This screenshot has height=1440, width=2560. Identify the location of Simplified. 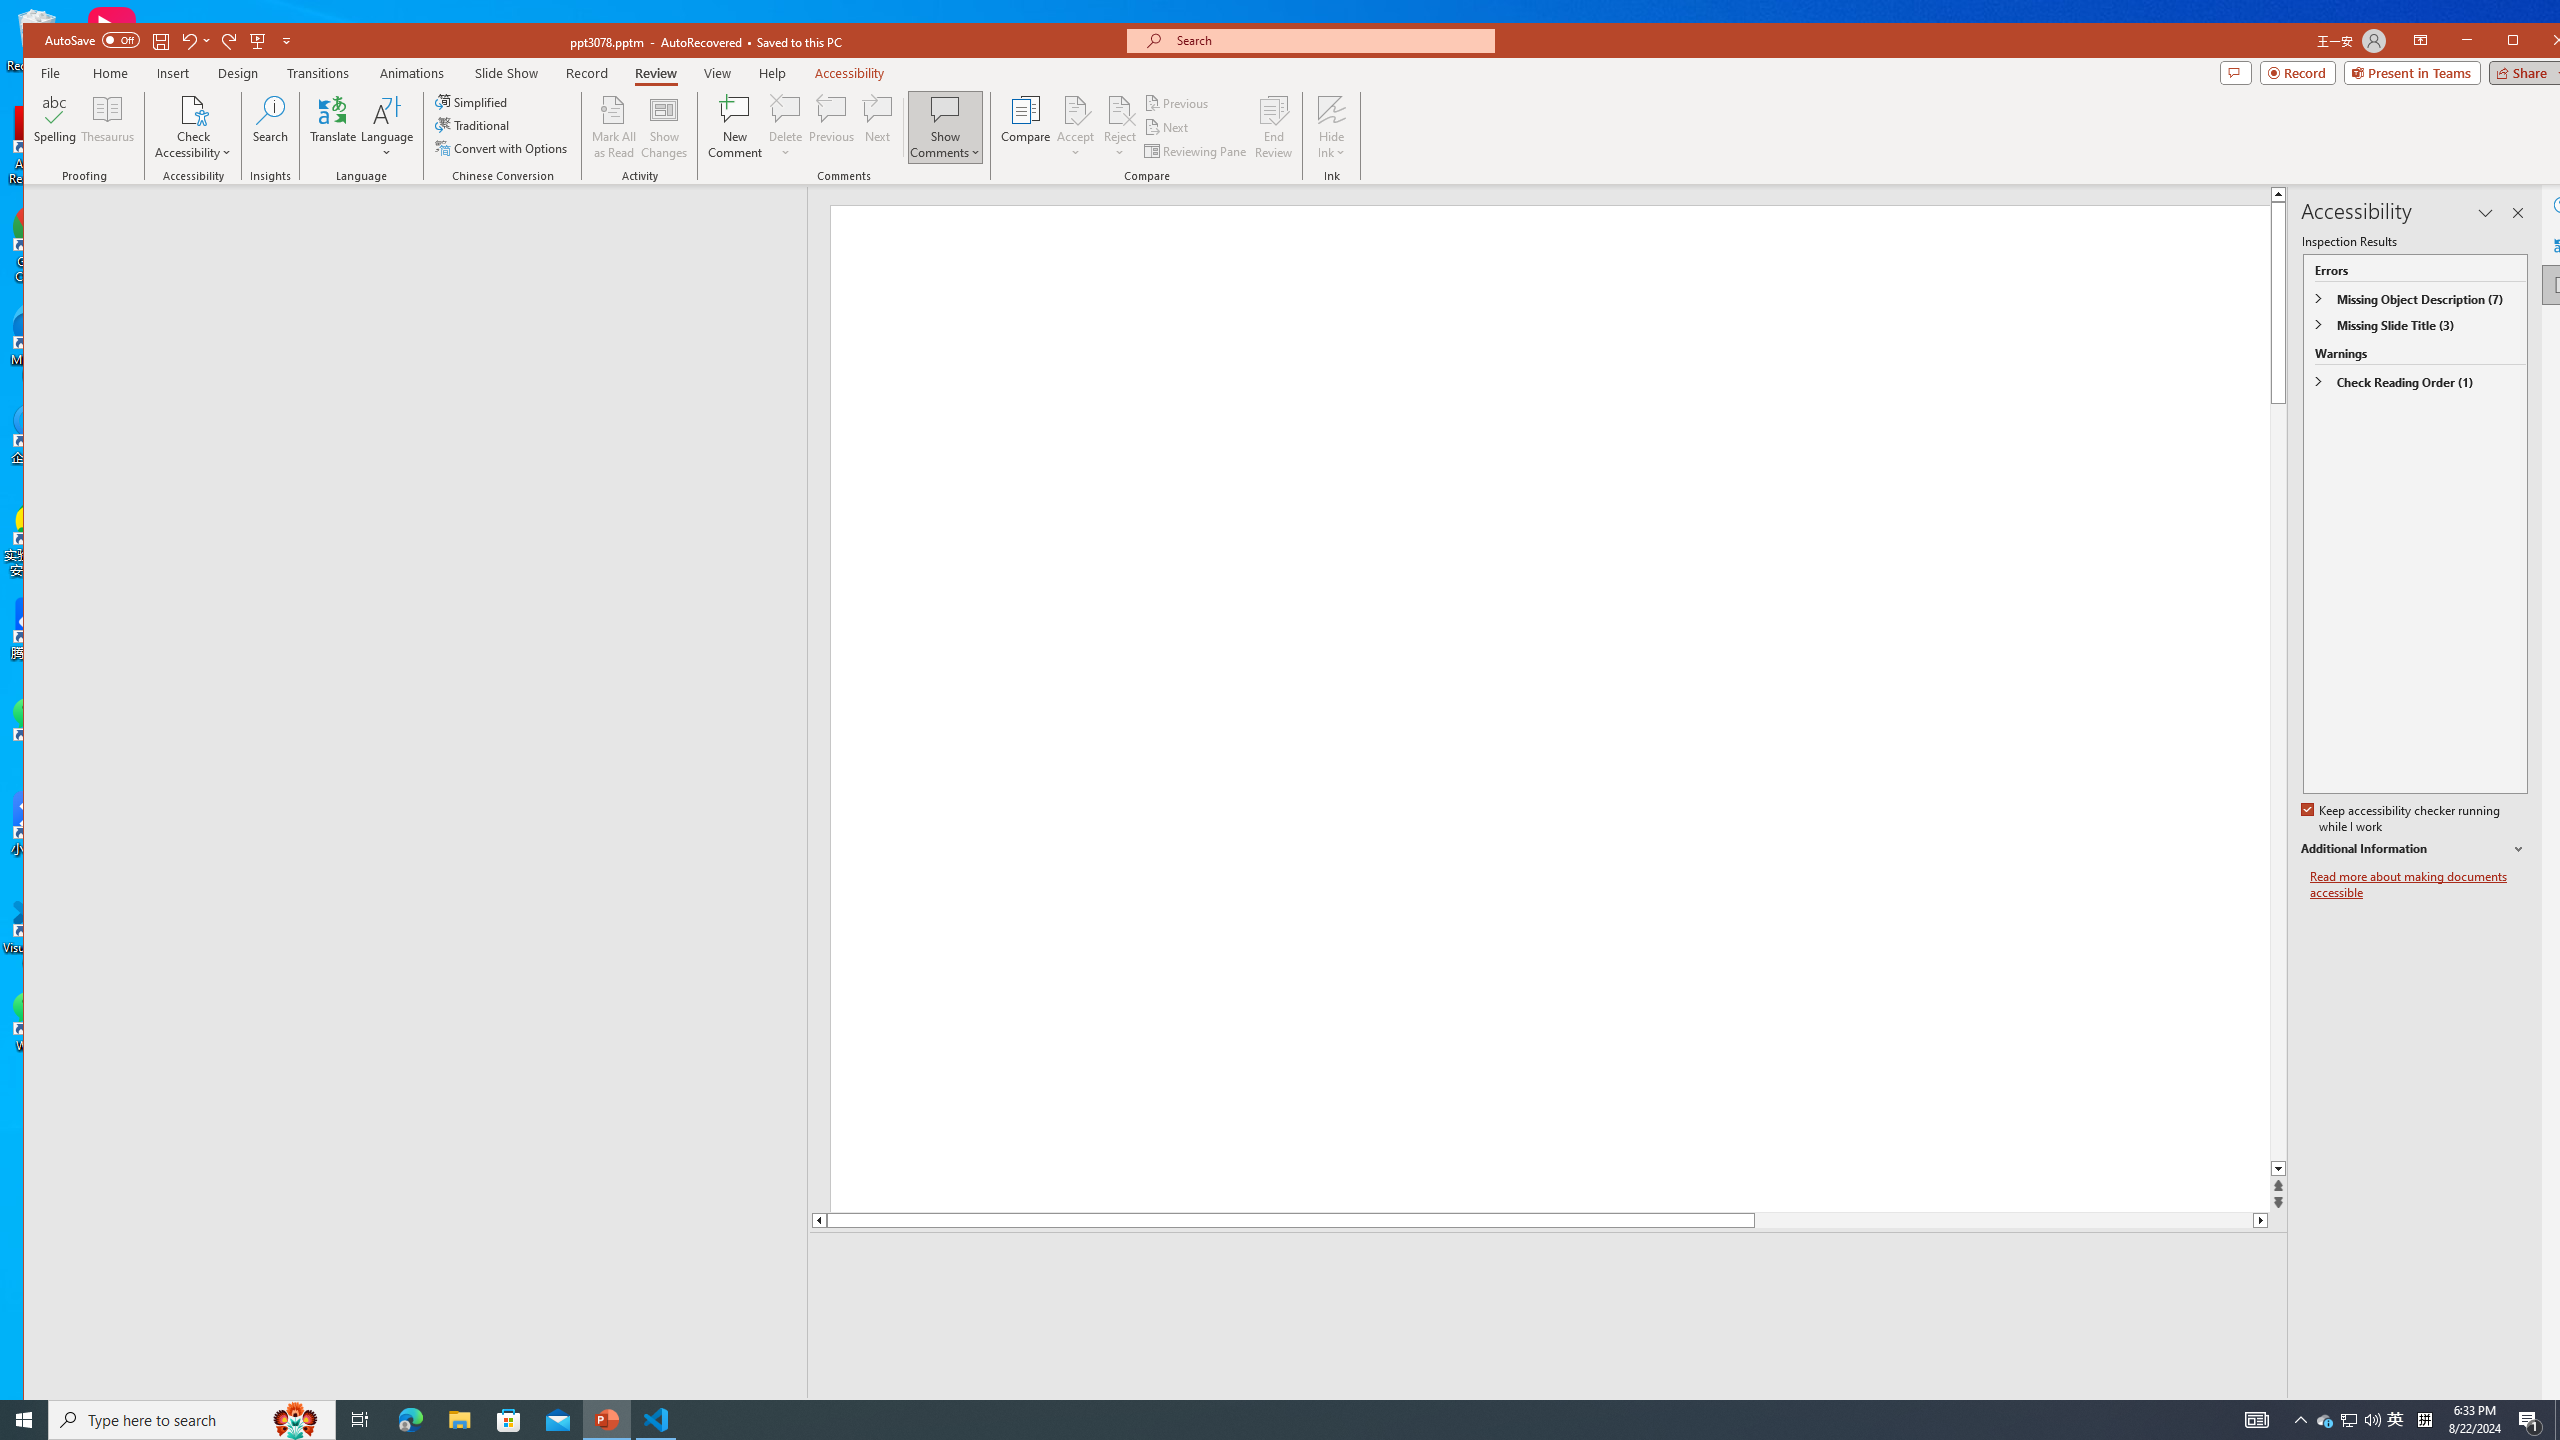
(473, 102).